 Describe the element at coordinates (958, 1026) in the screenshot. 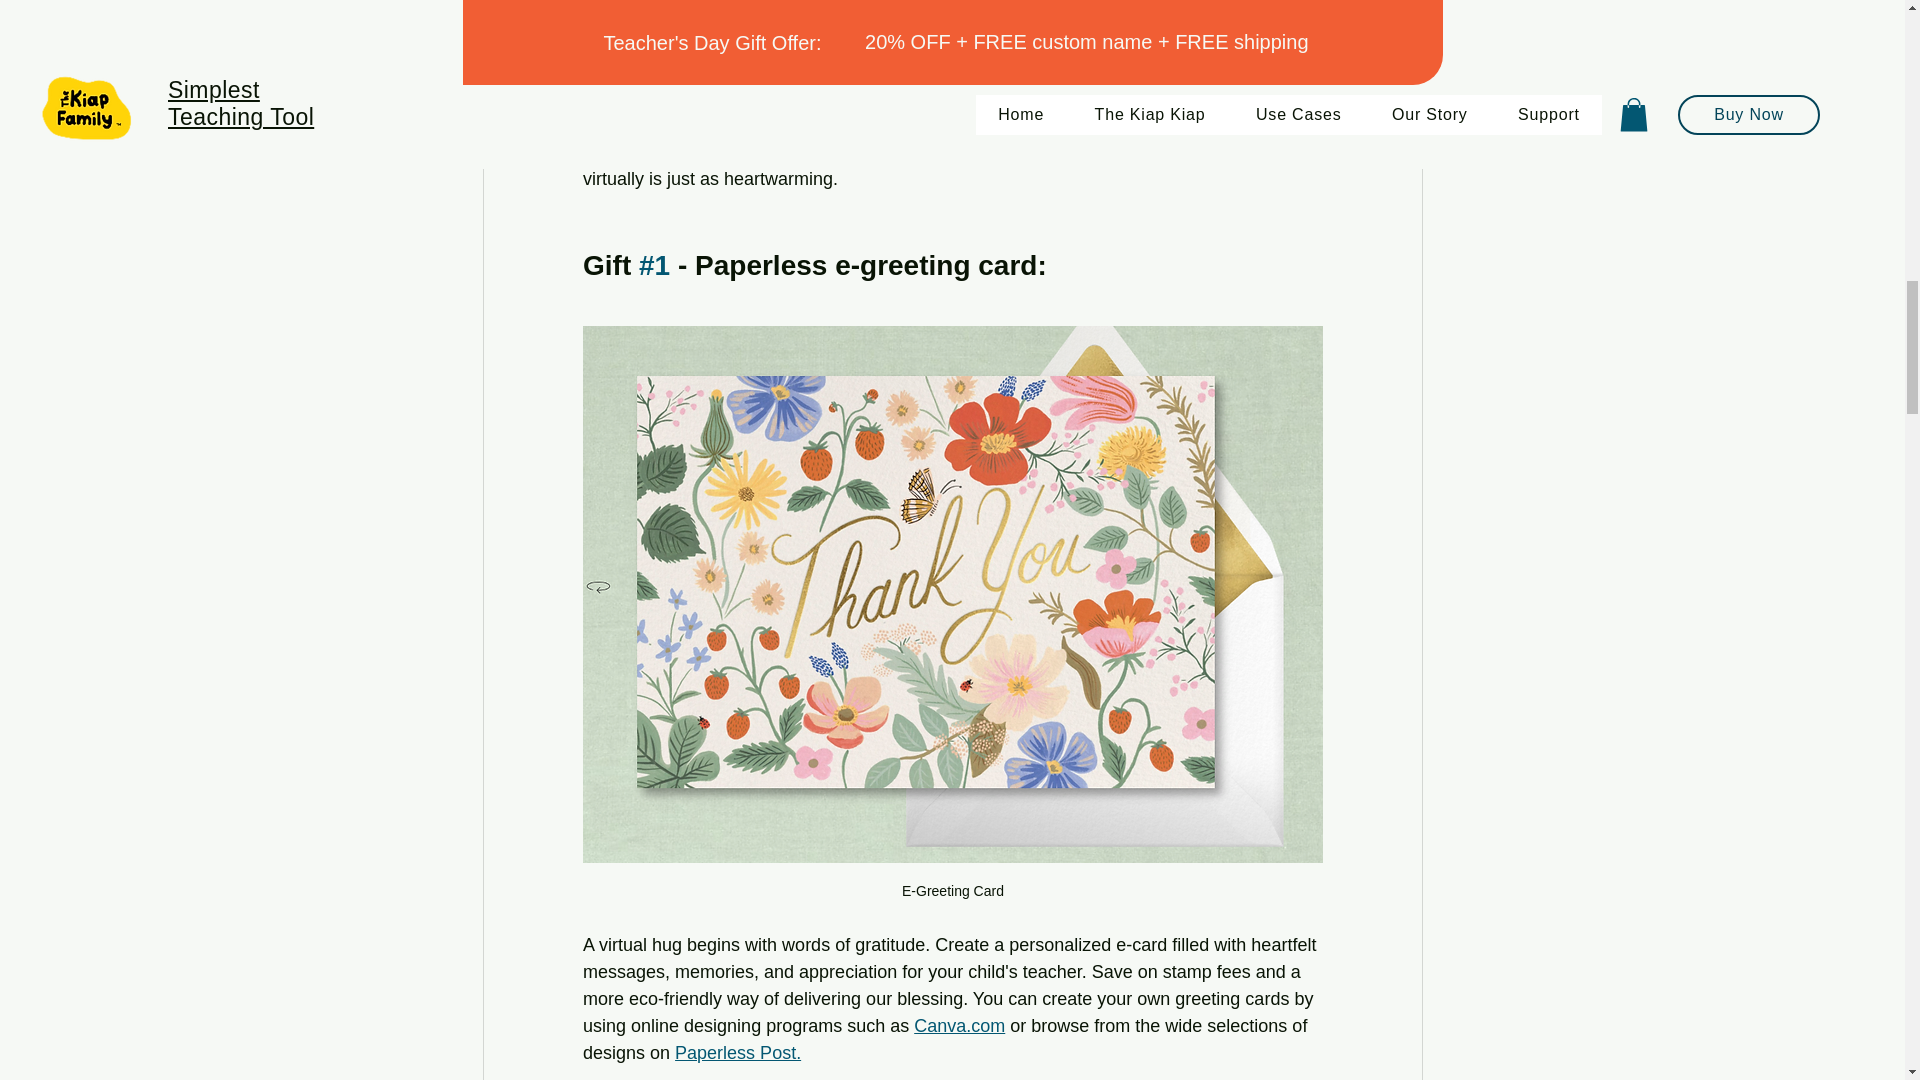

I see `Canva.com` at that location.